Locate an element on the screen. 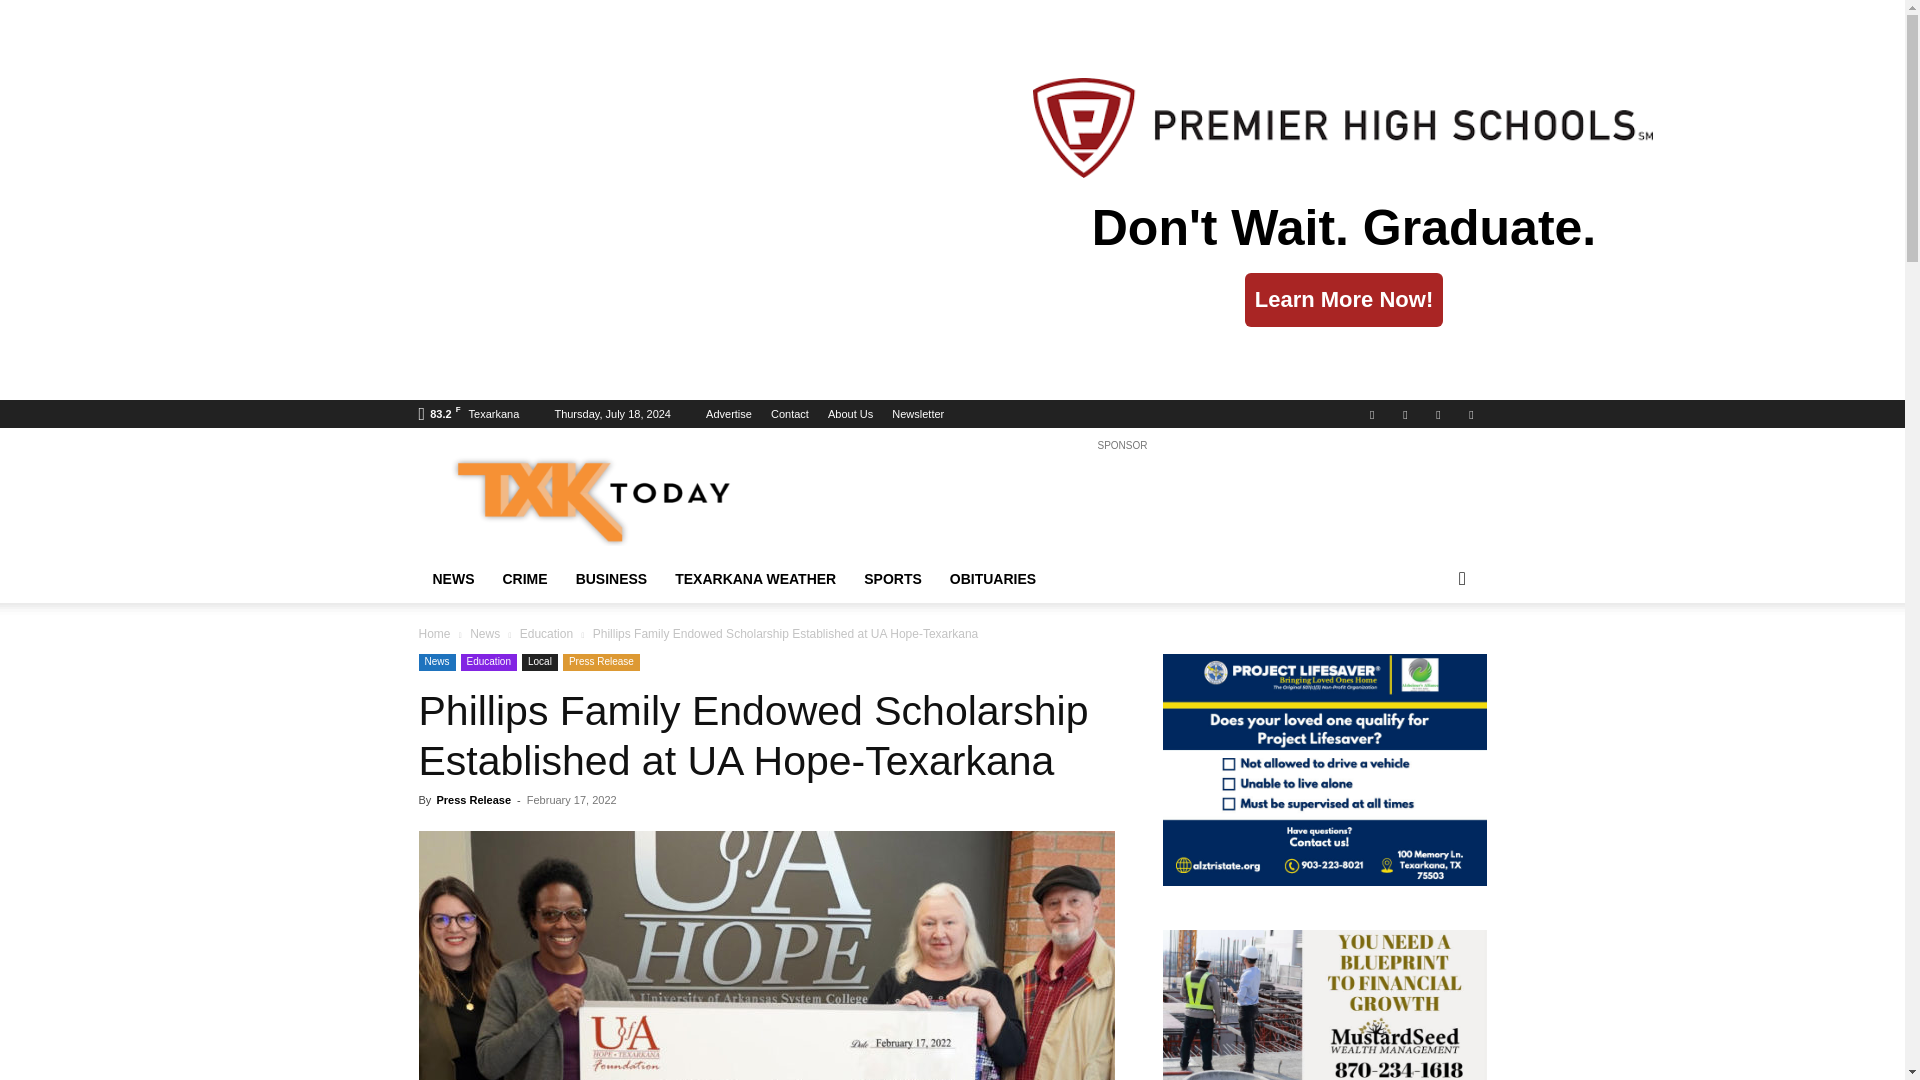  BUSINESS is located at coordinates (612, 578).